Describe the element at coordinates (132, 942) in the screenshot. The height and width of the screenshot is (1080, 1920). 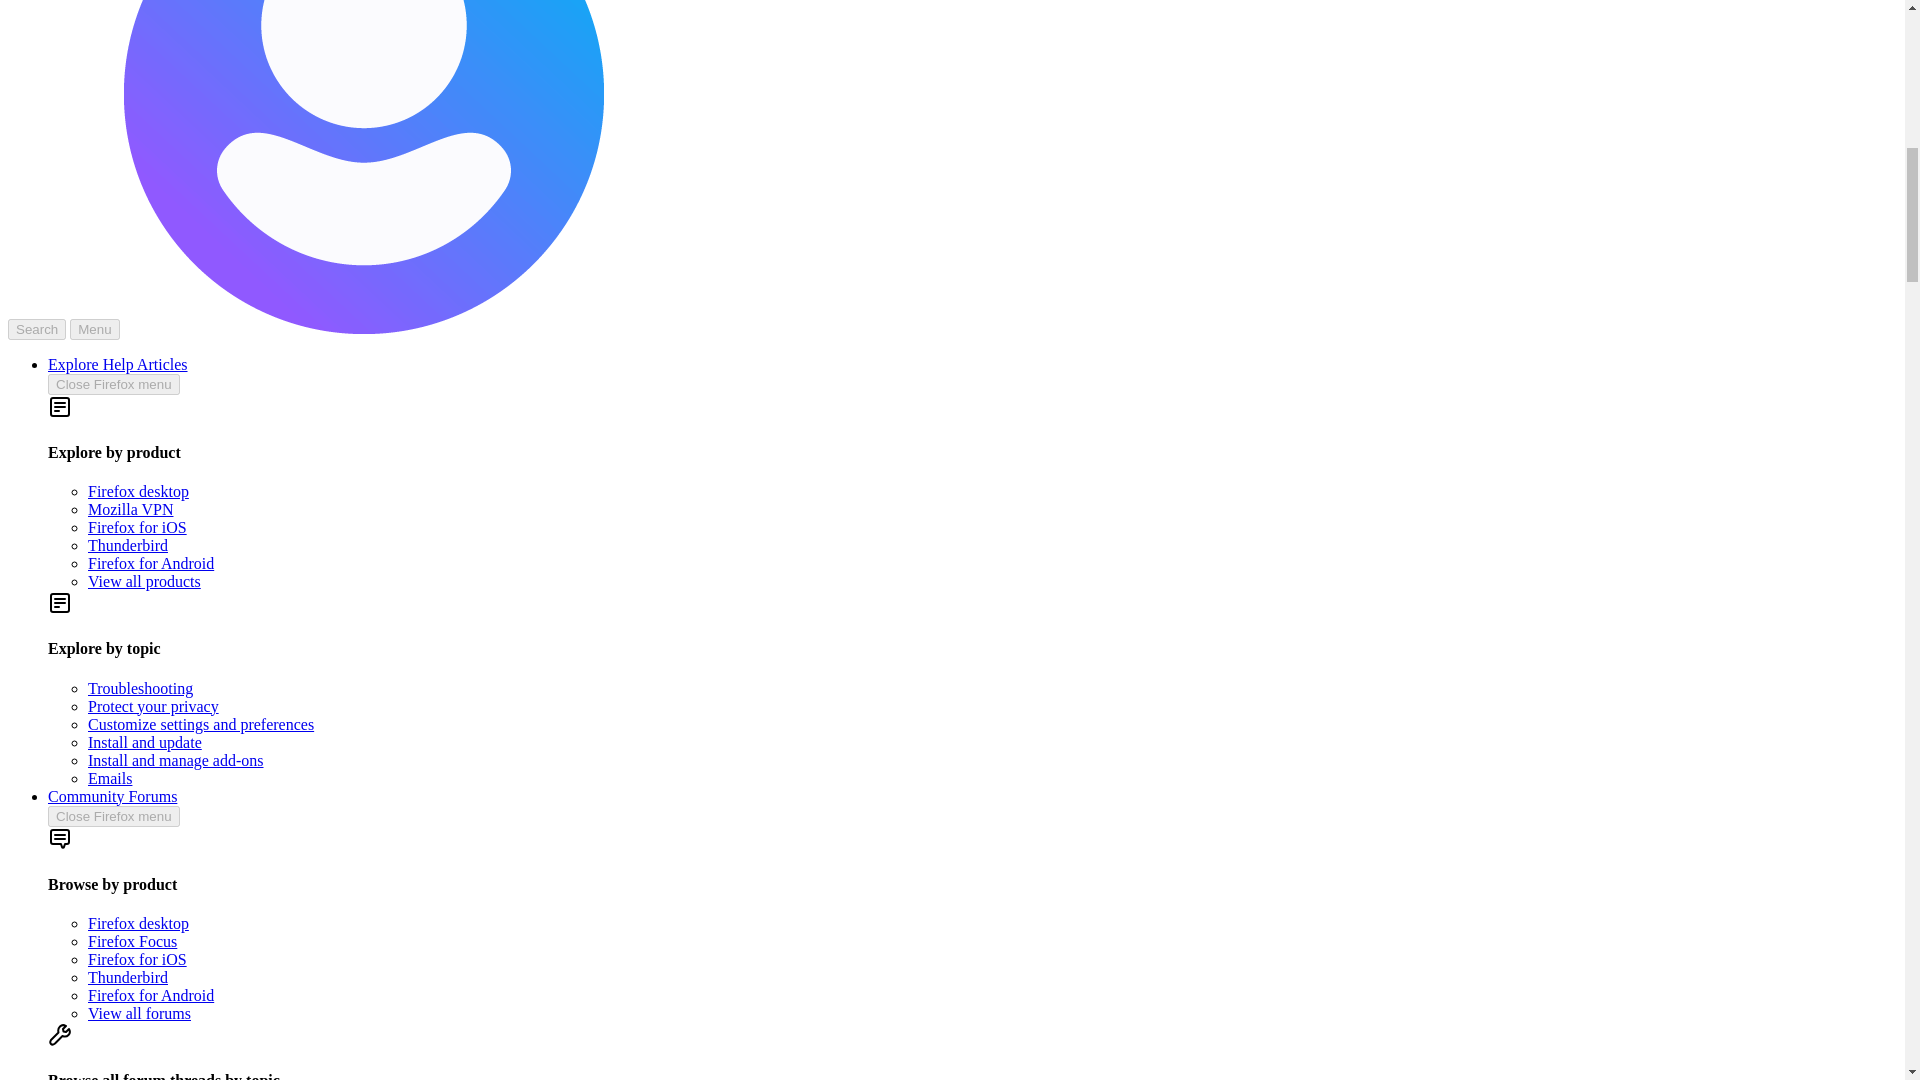
I see `Firefox Focus` at that location.